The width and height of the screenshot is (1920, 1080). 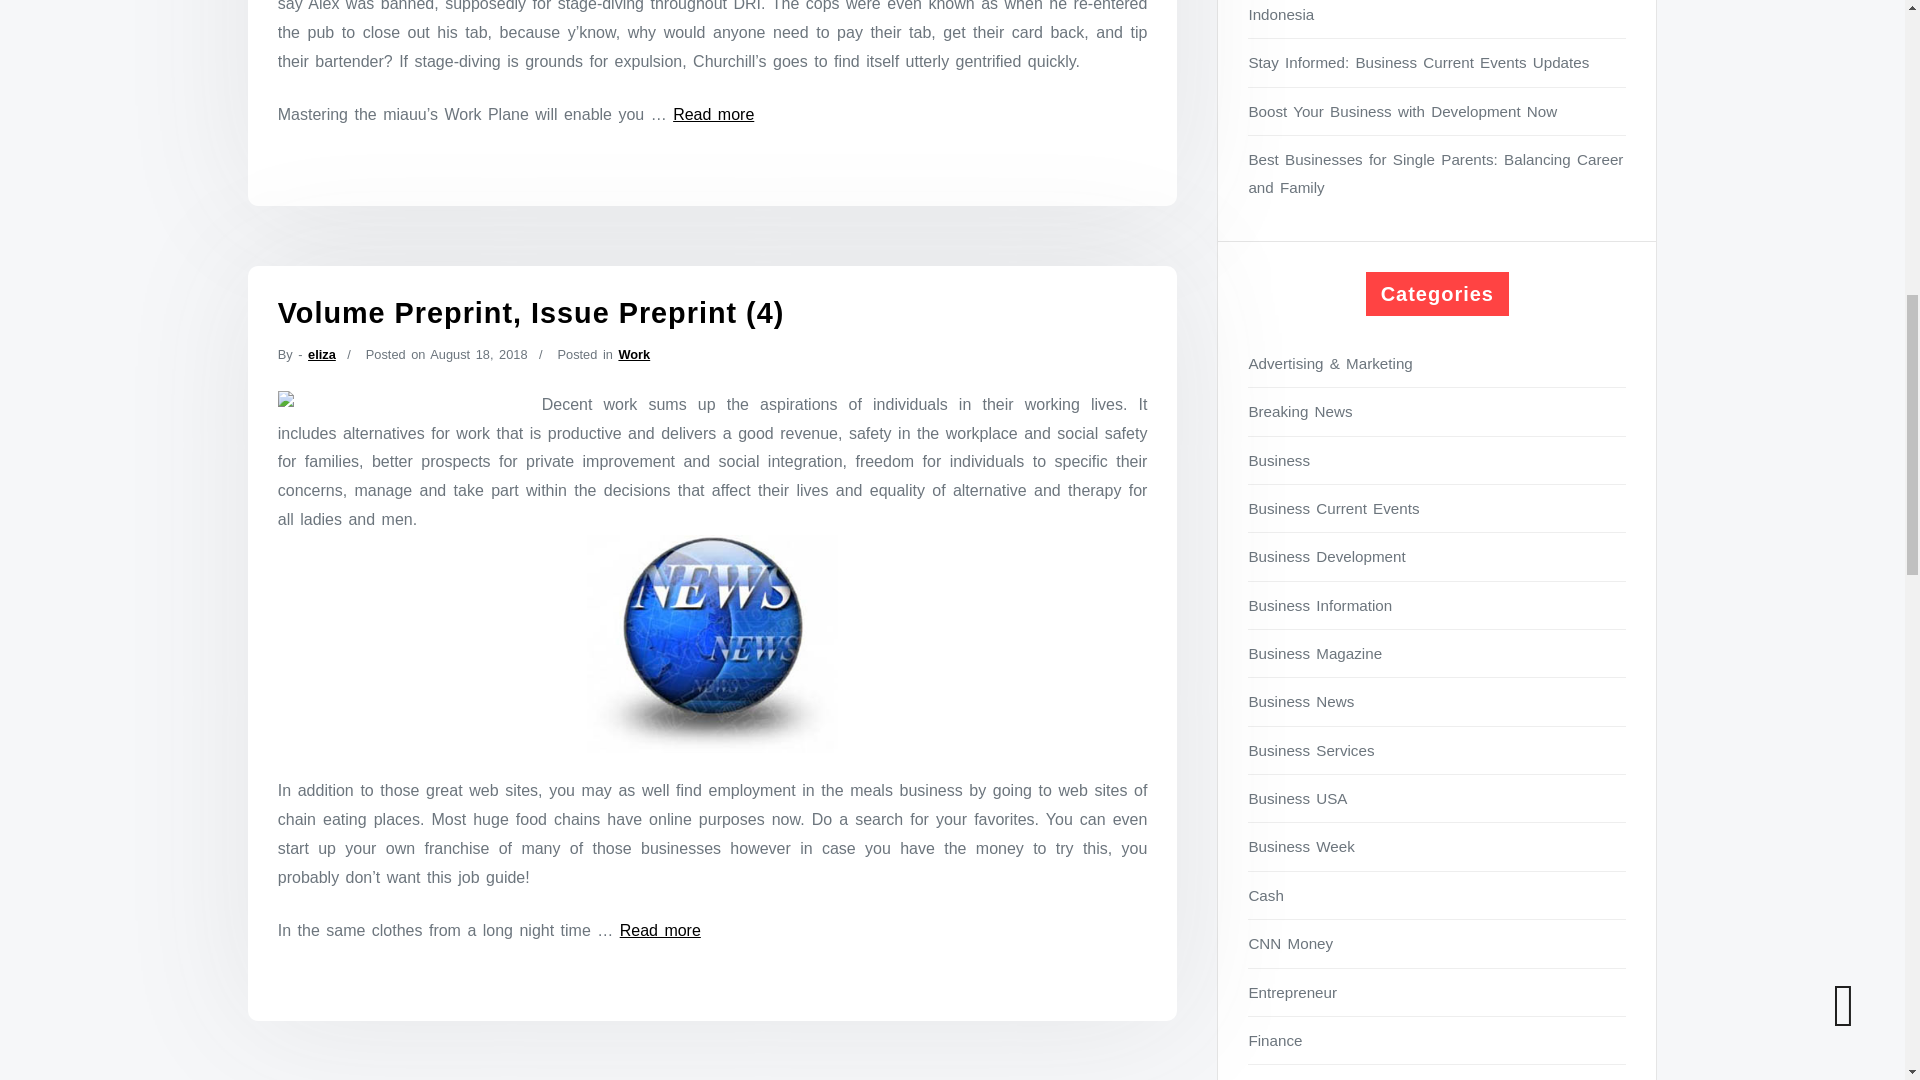 What do you see at coordinates (1437, 112) in the screenshot?
I see `Boost Your Business with Development Now` at bounding box center [1437, 112].